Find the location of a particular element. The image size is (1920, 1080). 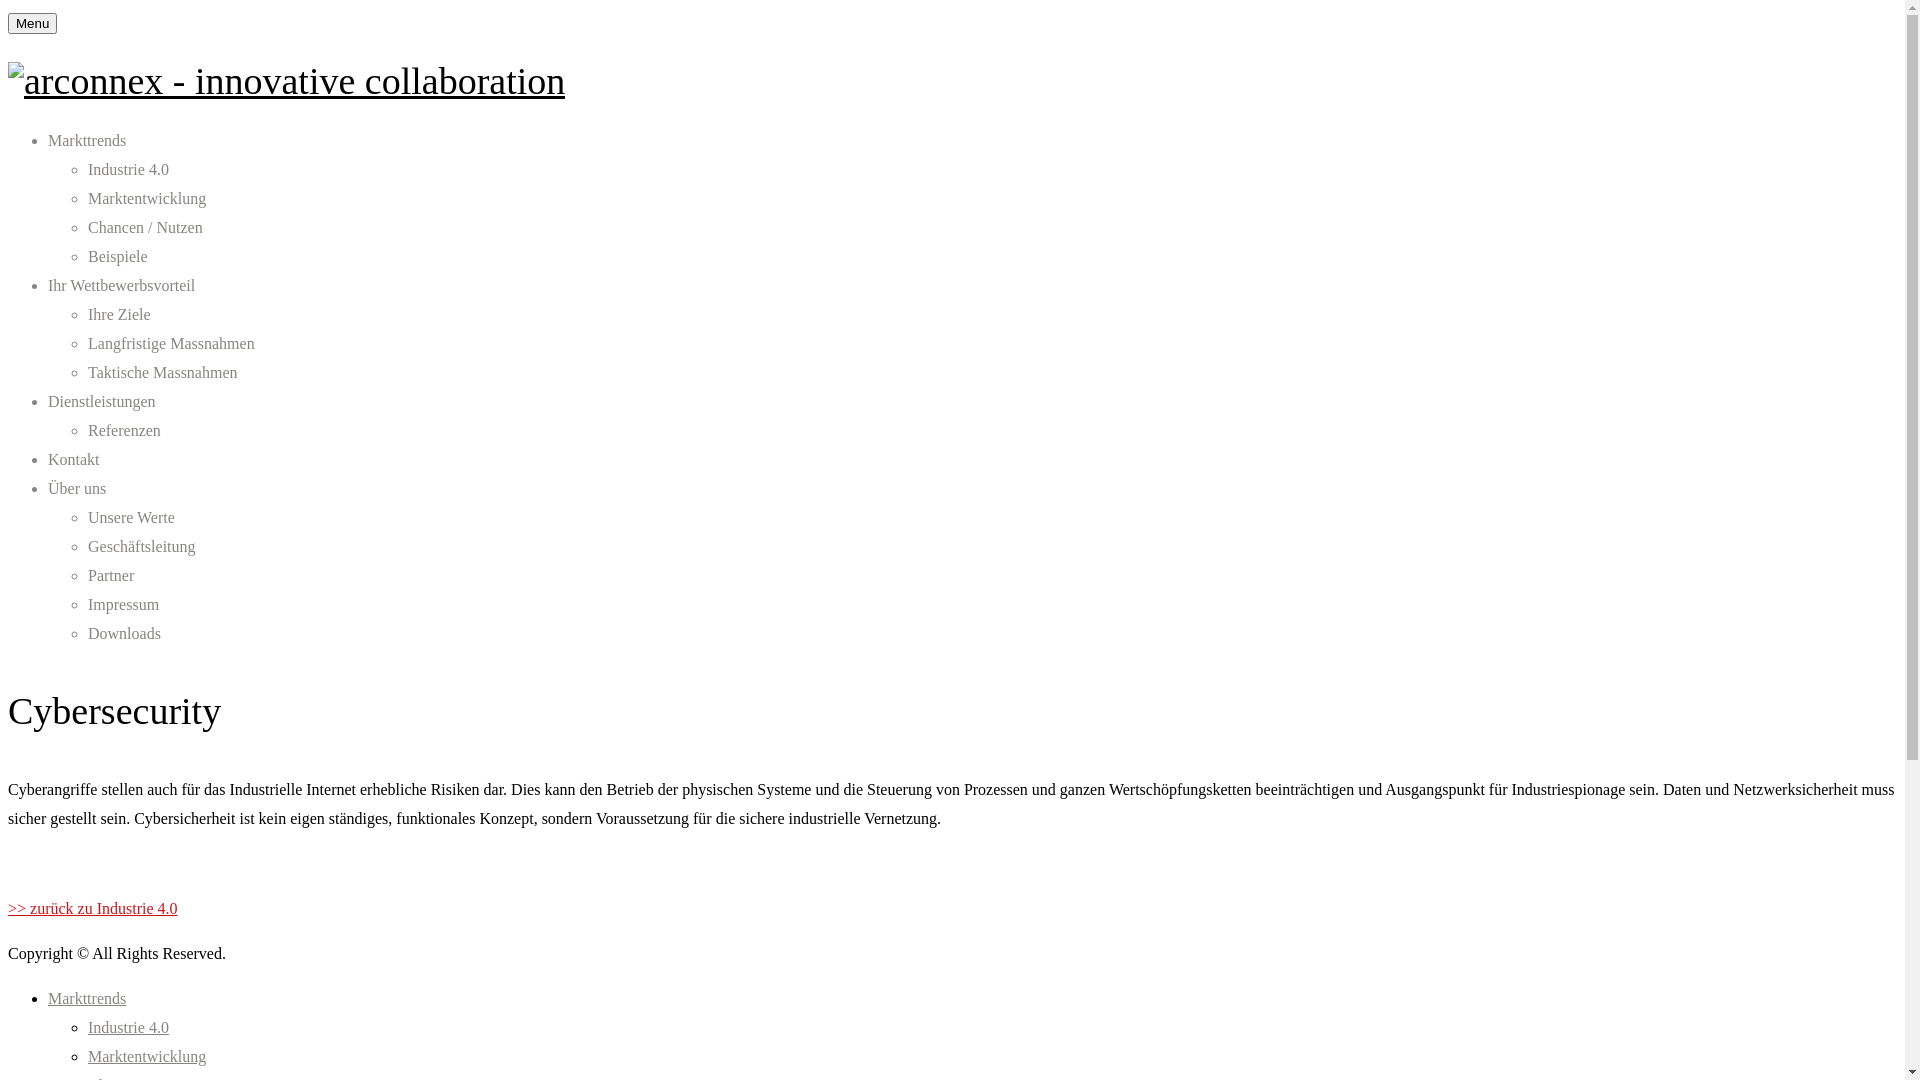

Ihre Ziele is located at coordinates (120, 314).